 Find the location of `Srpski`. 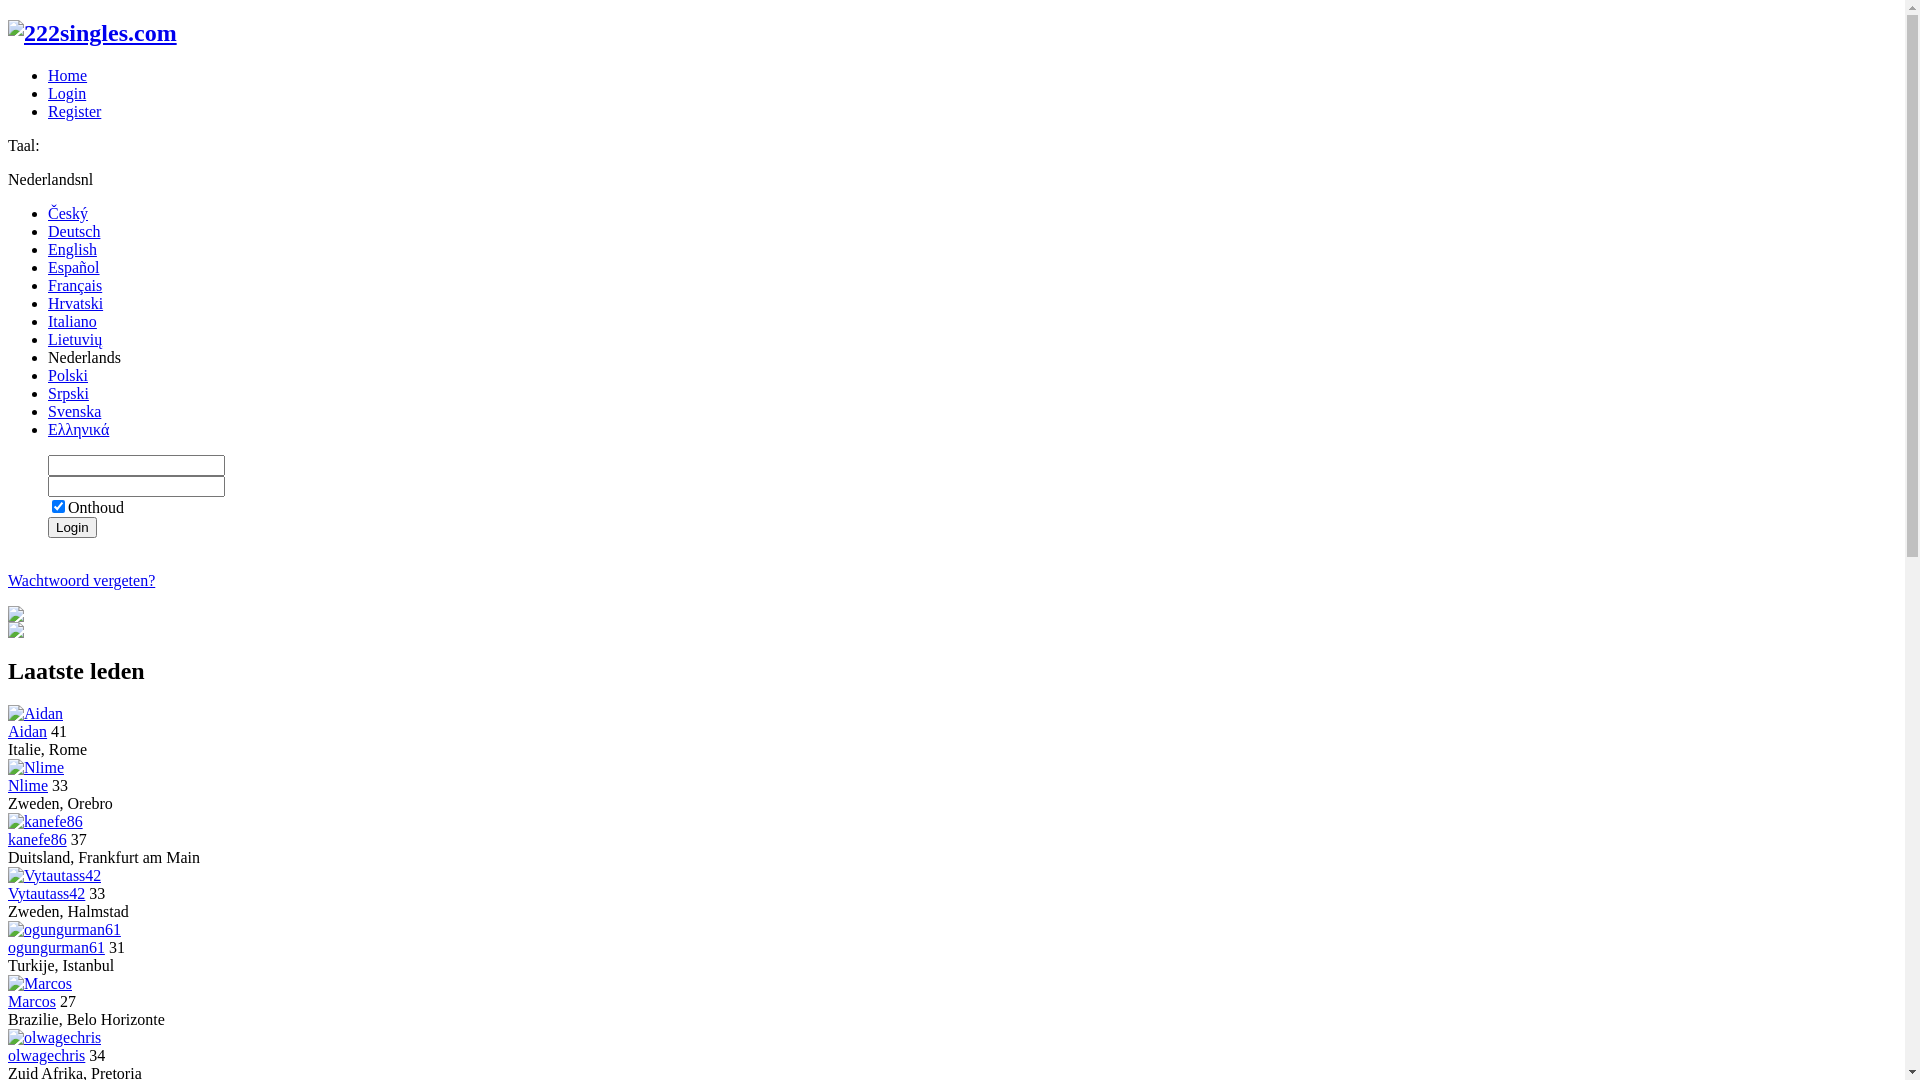

Srpski is located at coordinates (68, 393).